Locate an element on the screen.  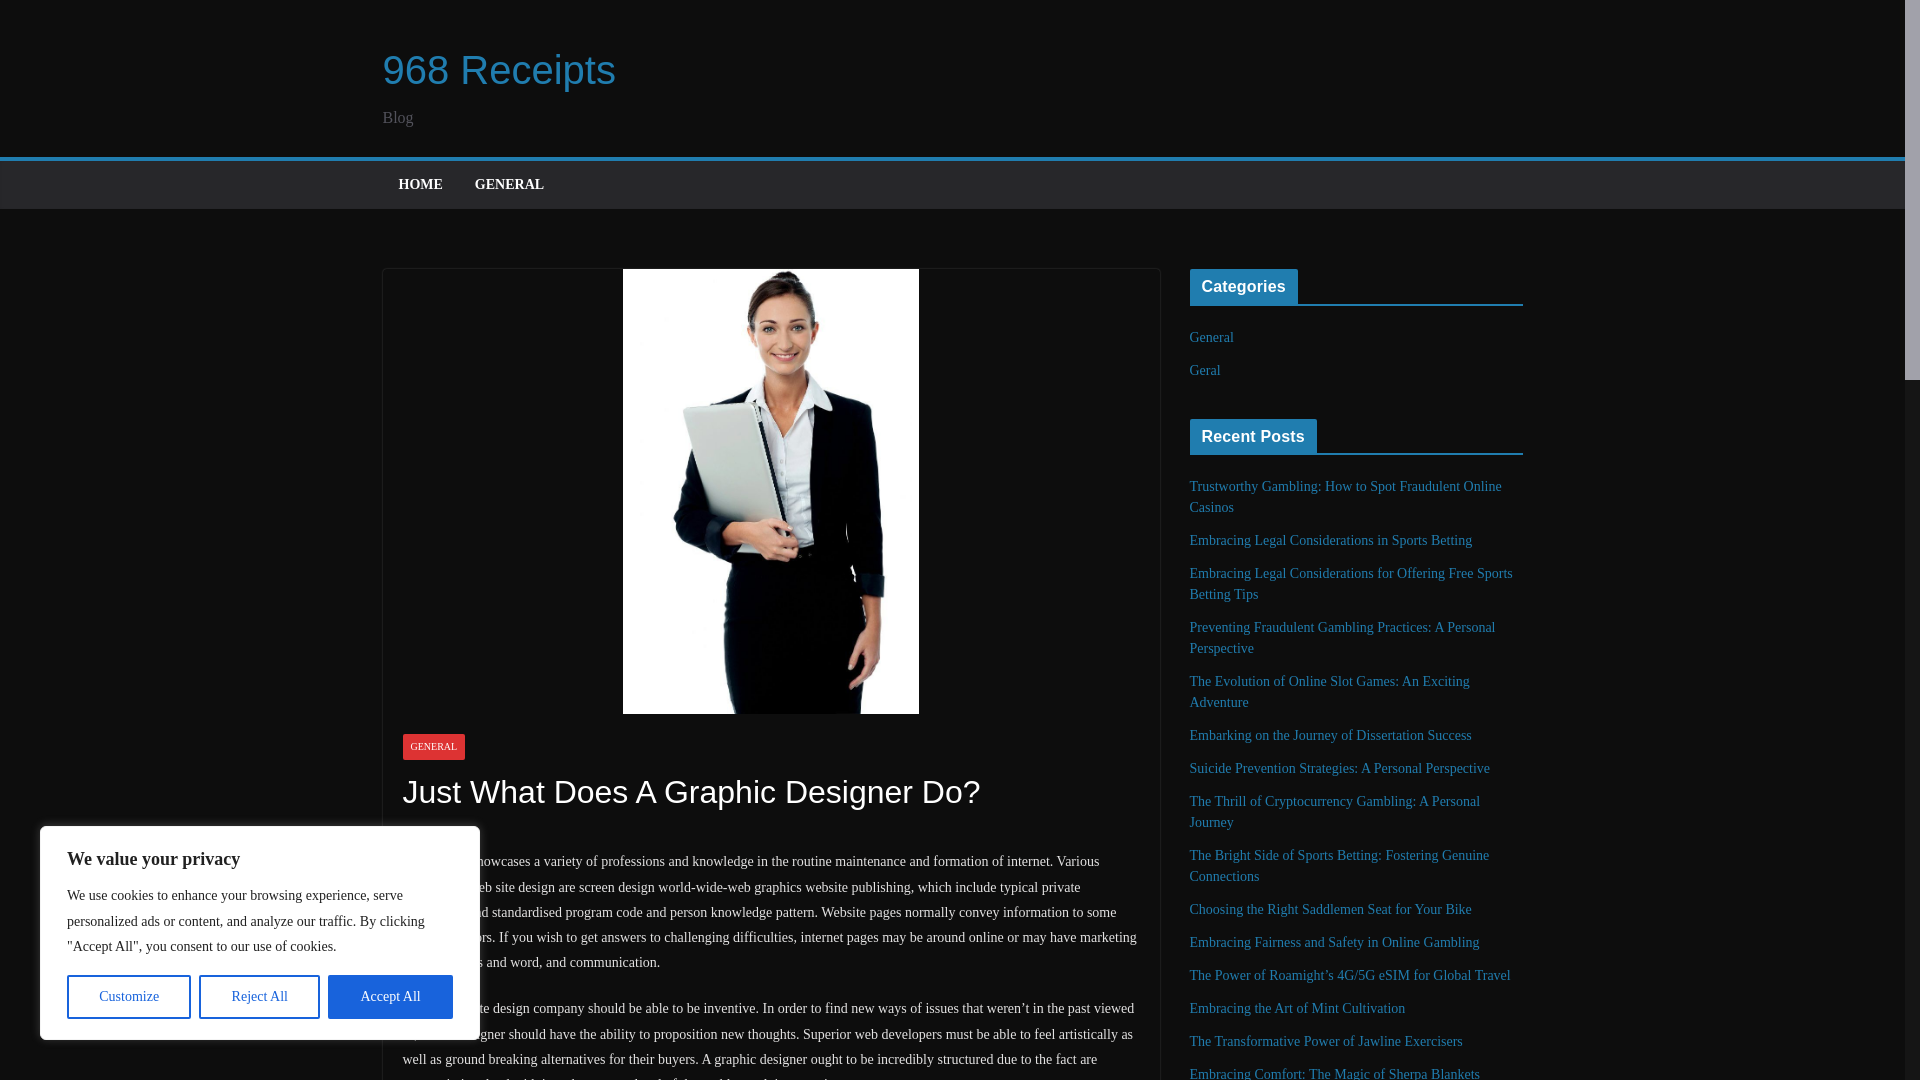
GENERAL is located at coordinates (432, 747).